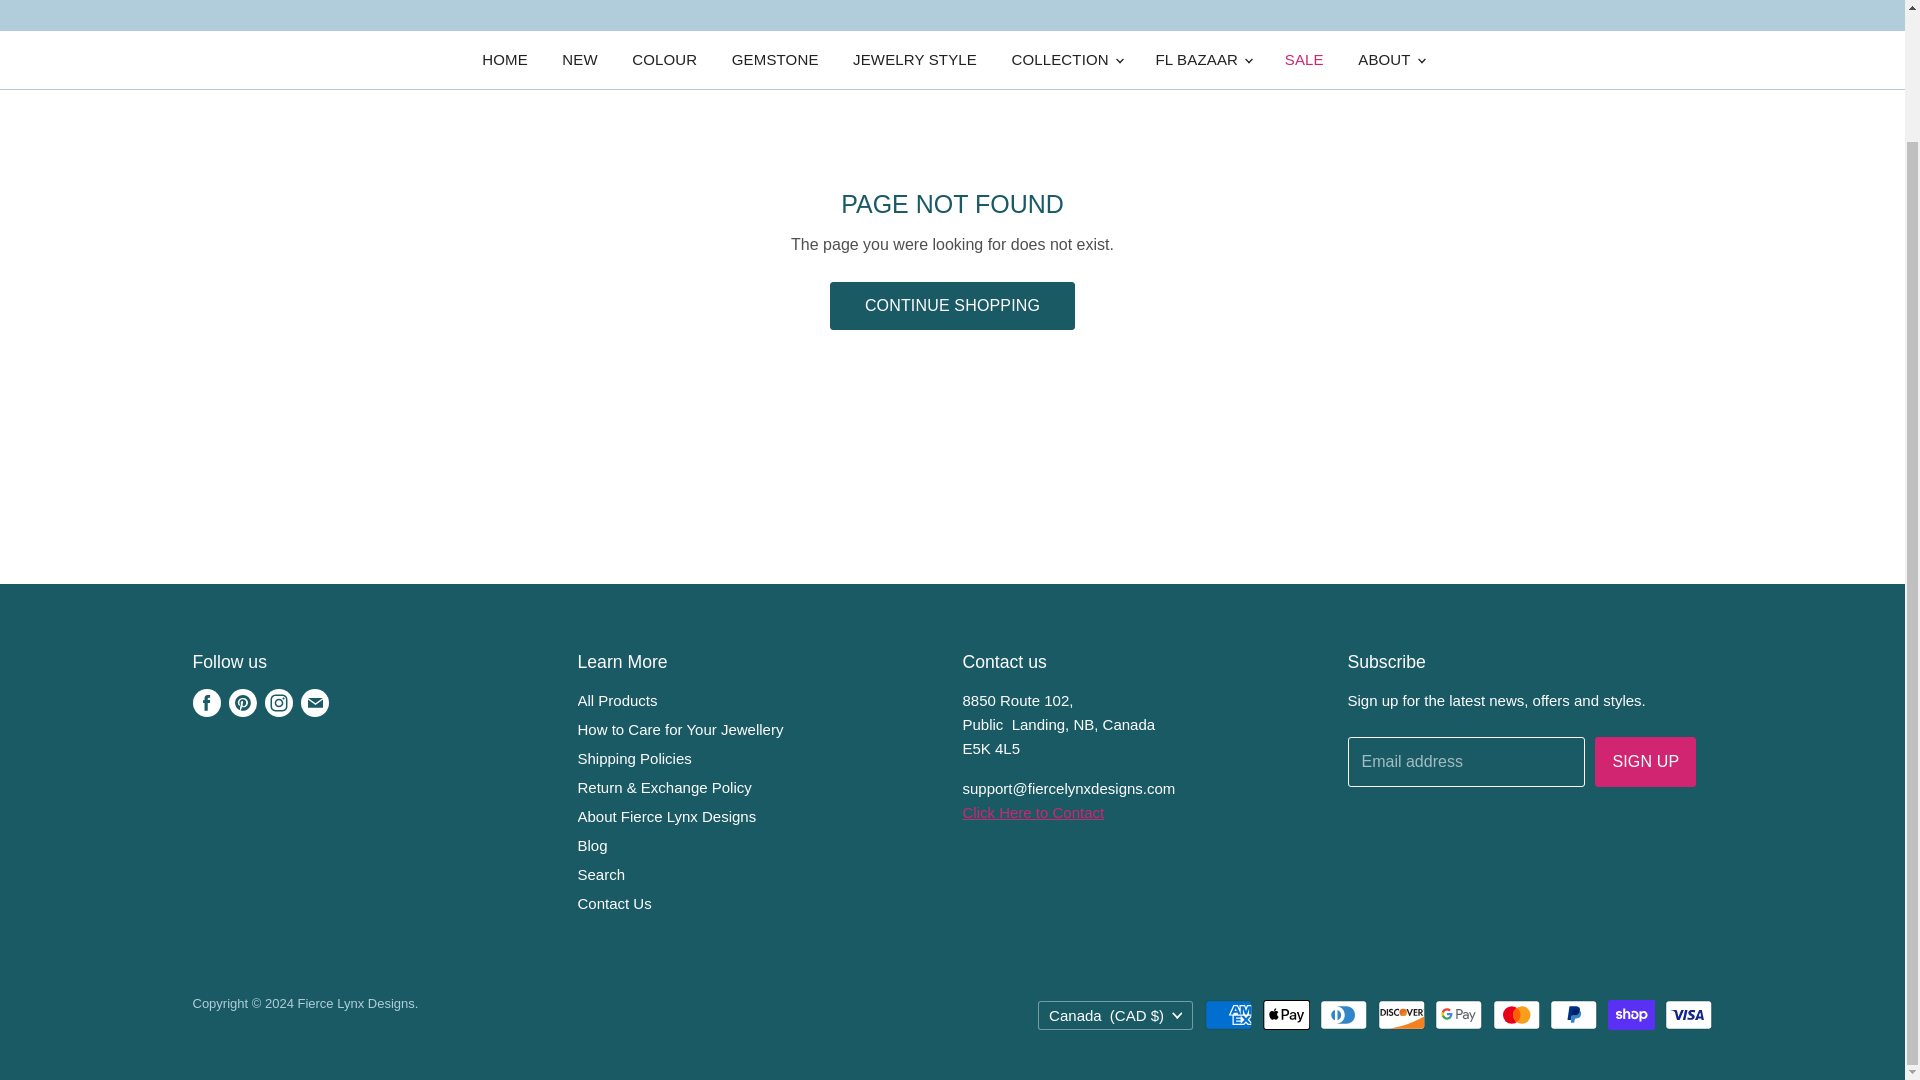  What do you see at coordinates (206, 702) in the screenshot?
I see `Facebook` at bounding box center [206, 702].